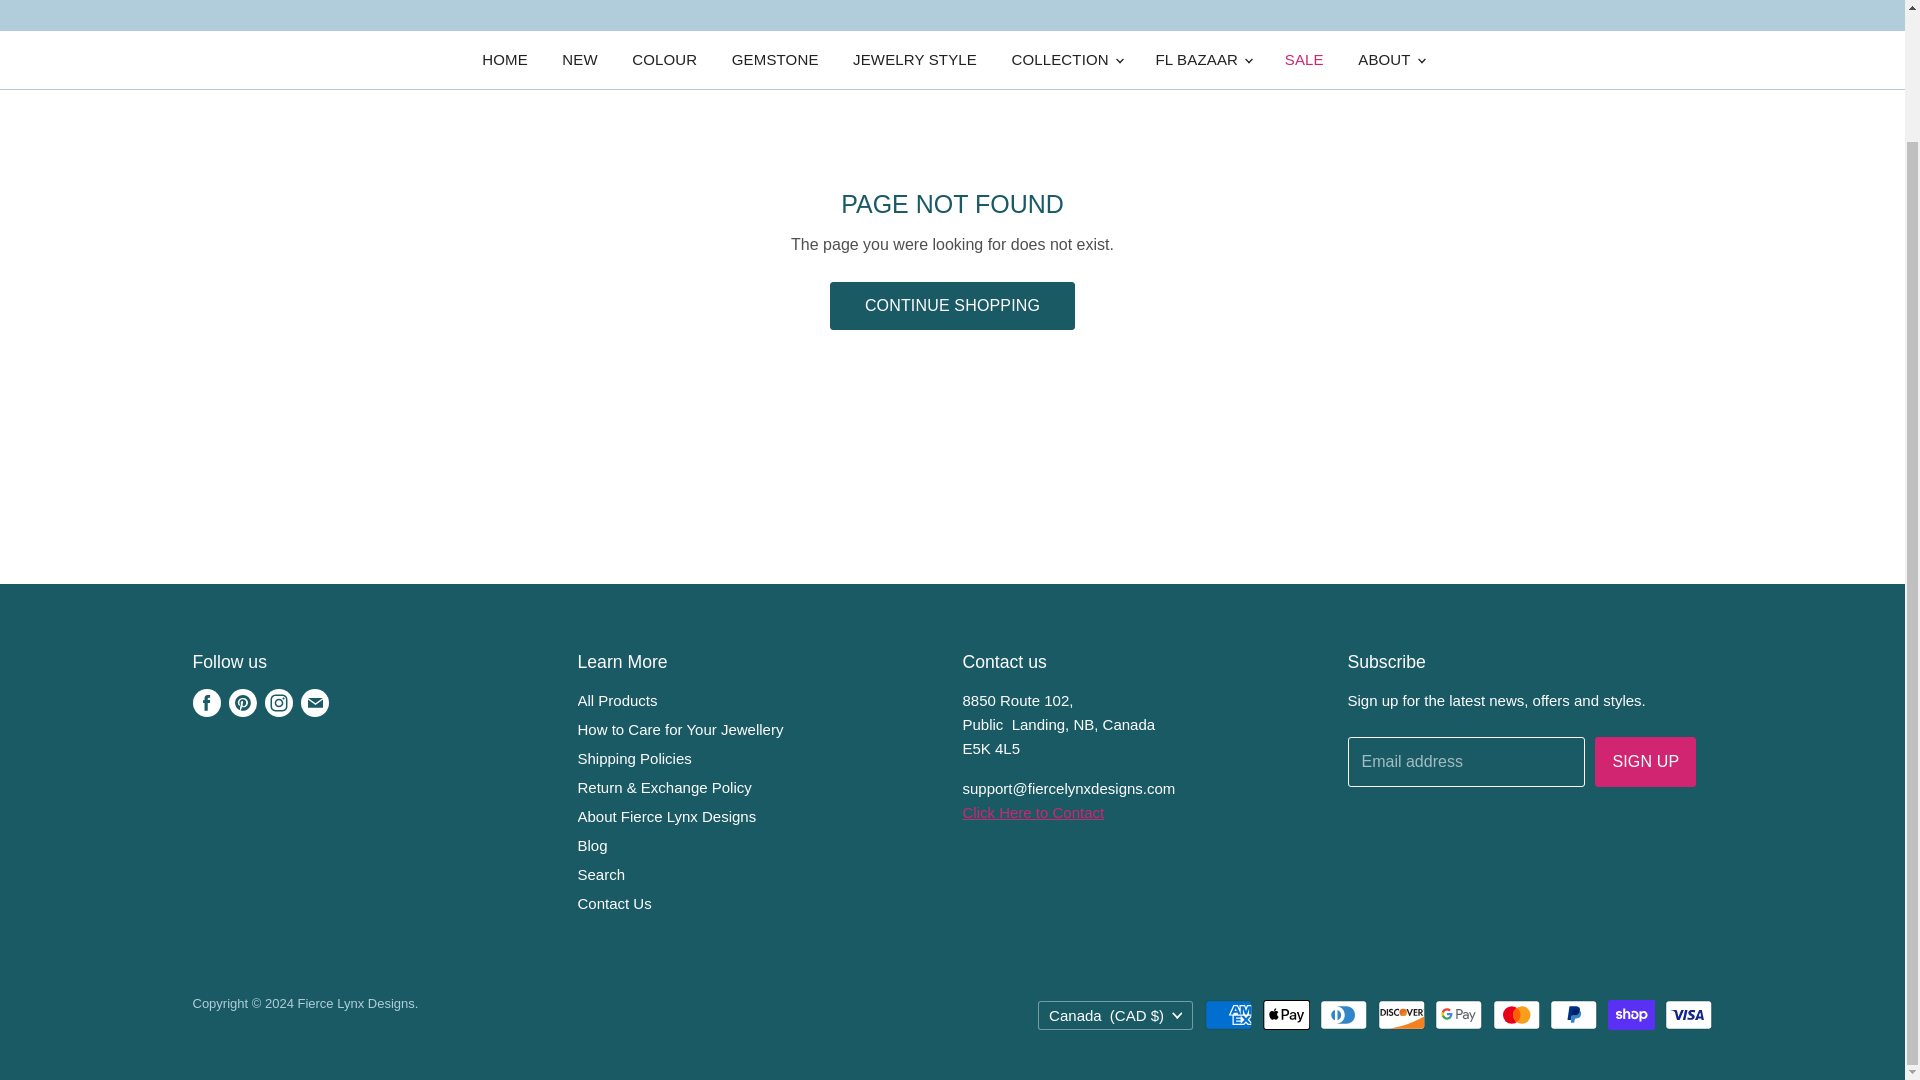  What do you see at coordinates (206, 702) in the screenshot?
I see `Facebook` at bounding box center [206, 702].